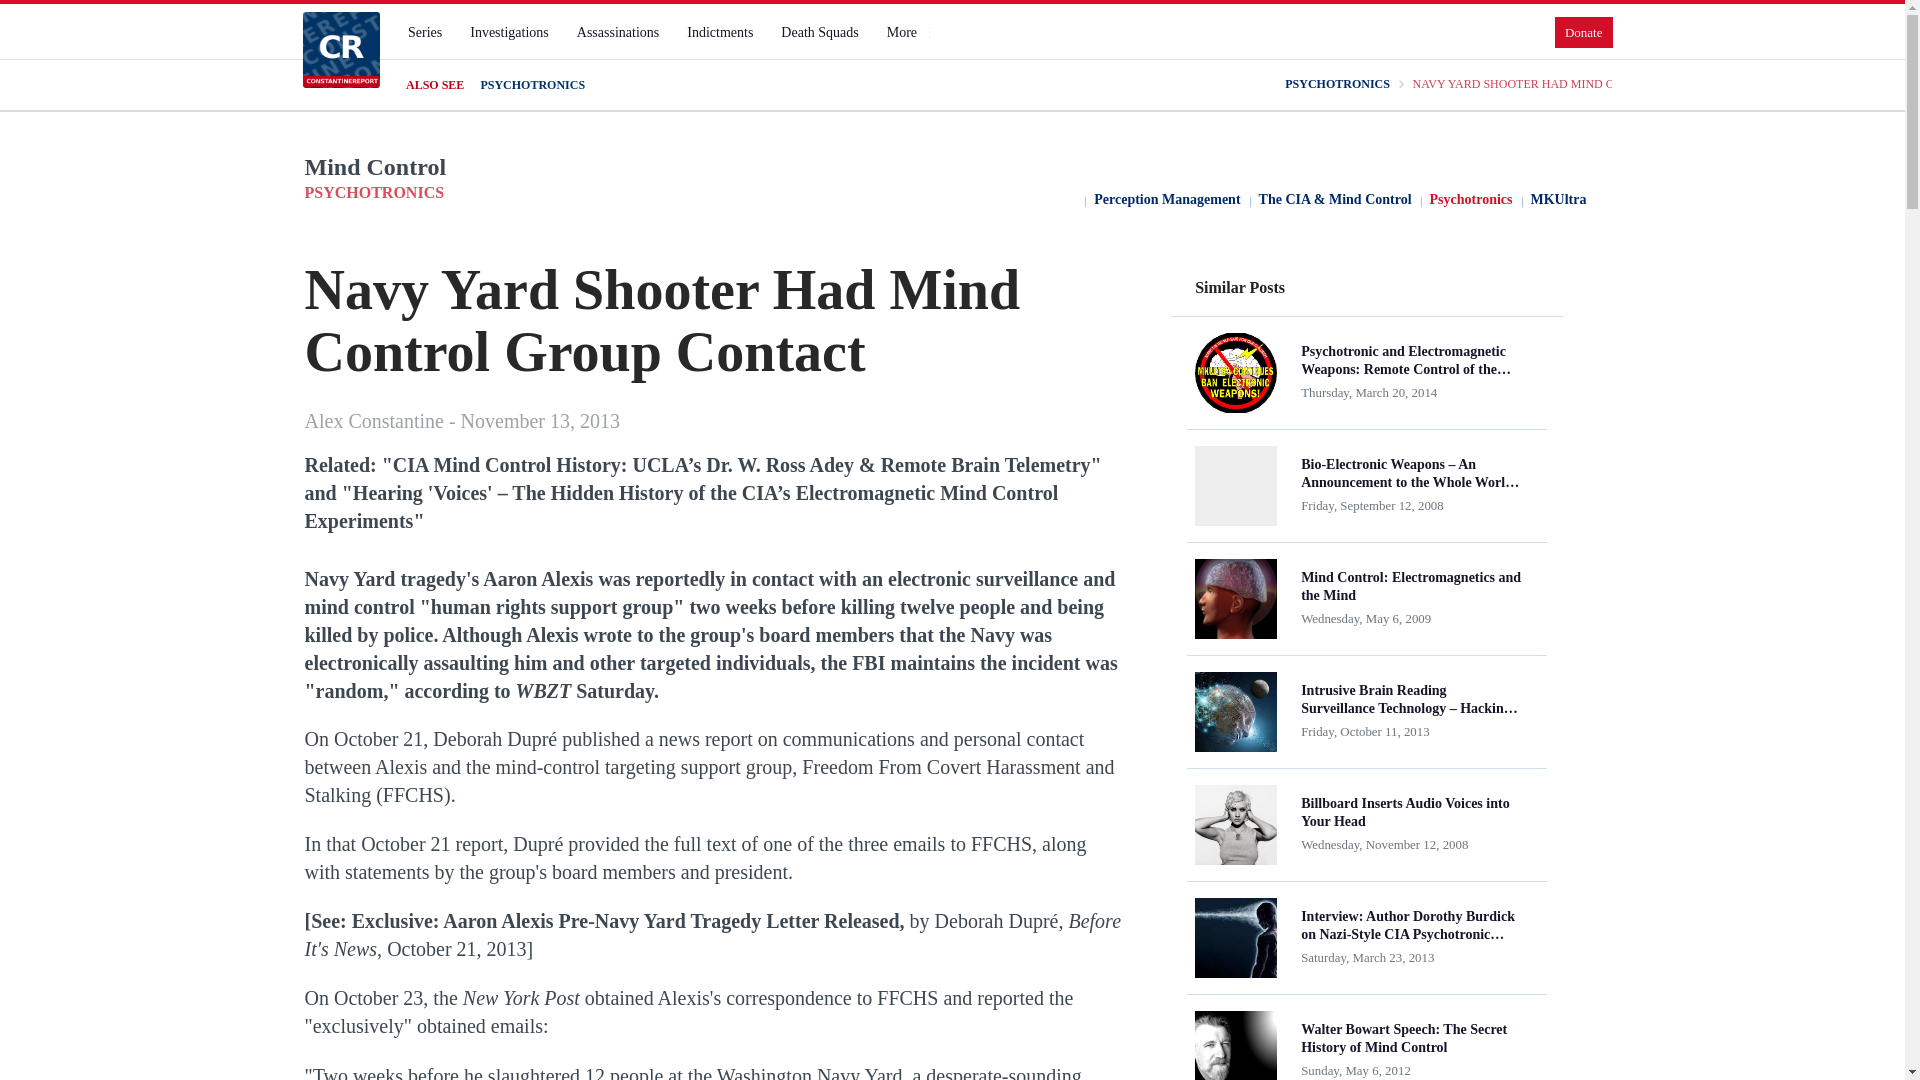 This screenshot has height=1080, width=1920. I want to click on More, so click(910, 32).